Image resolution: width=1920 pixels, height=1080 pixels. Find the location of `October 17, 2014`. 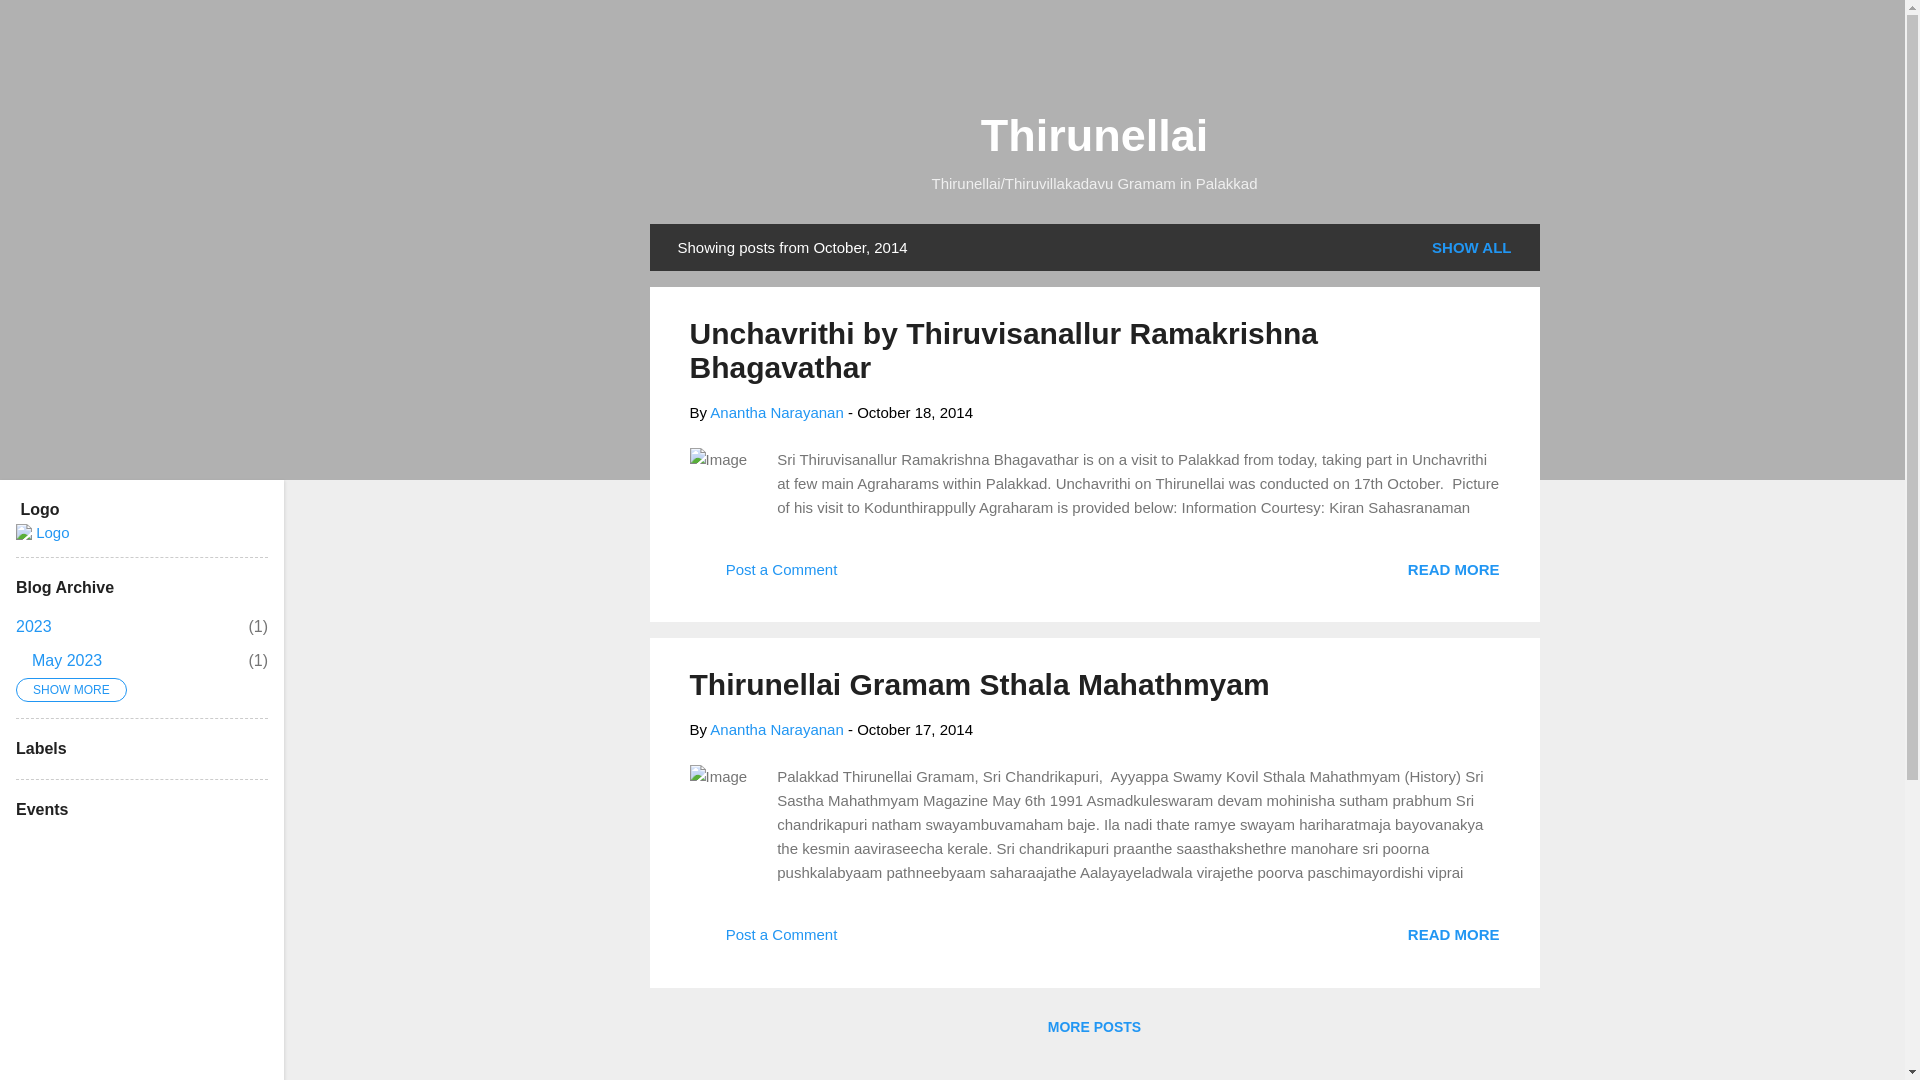

October 17, 2014 is located at coordinates (66, 660).